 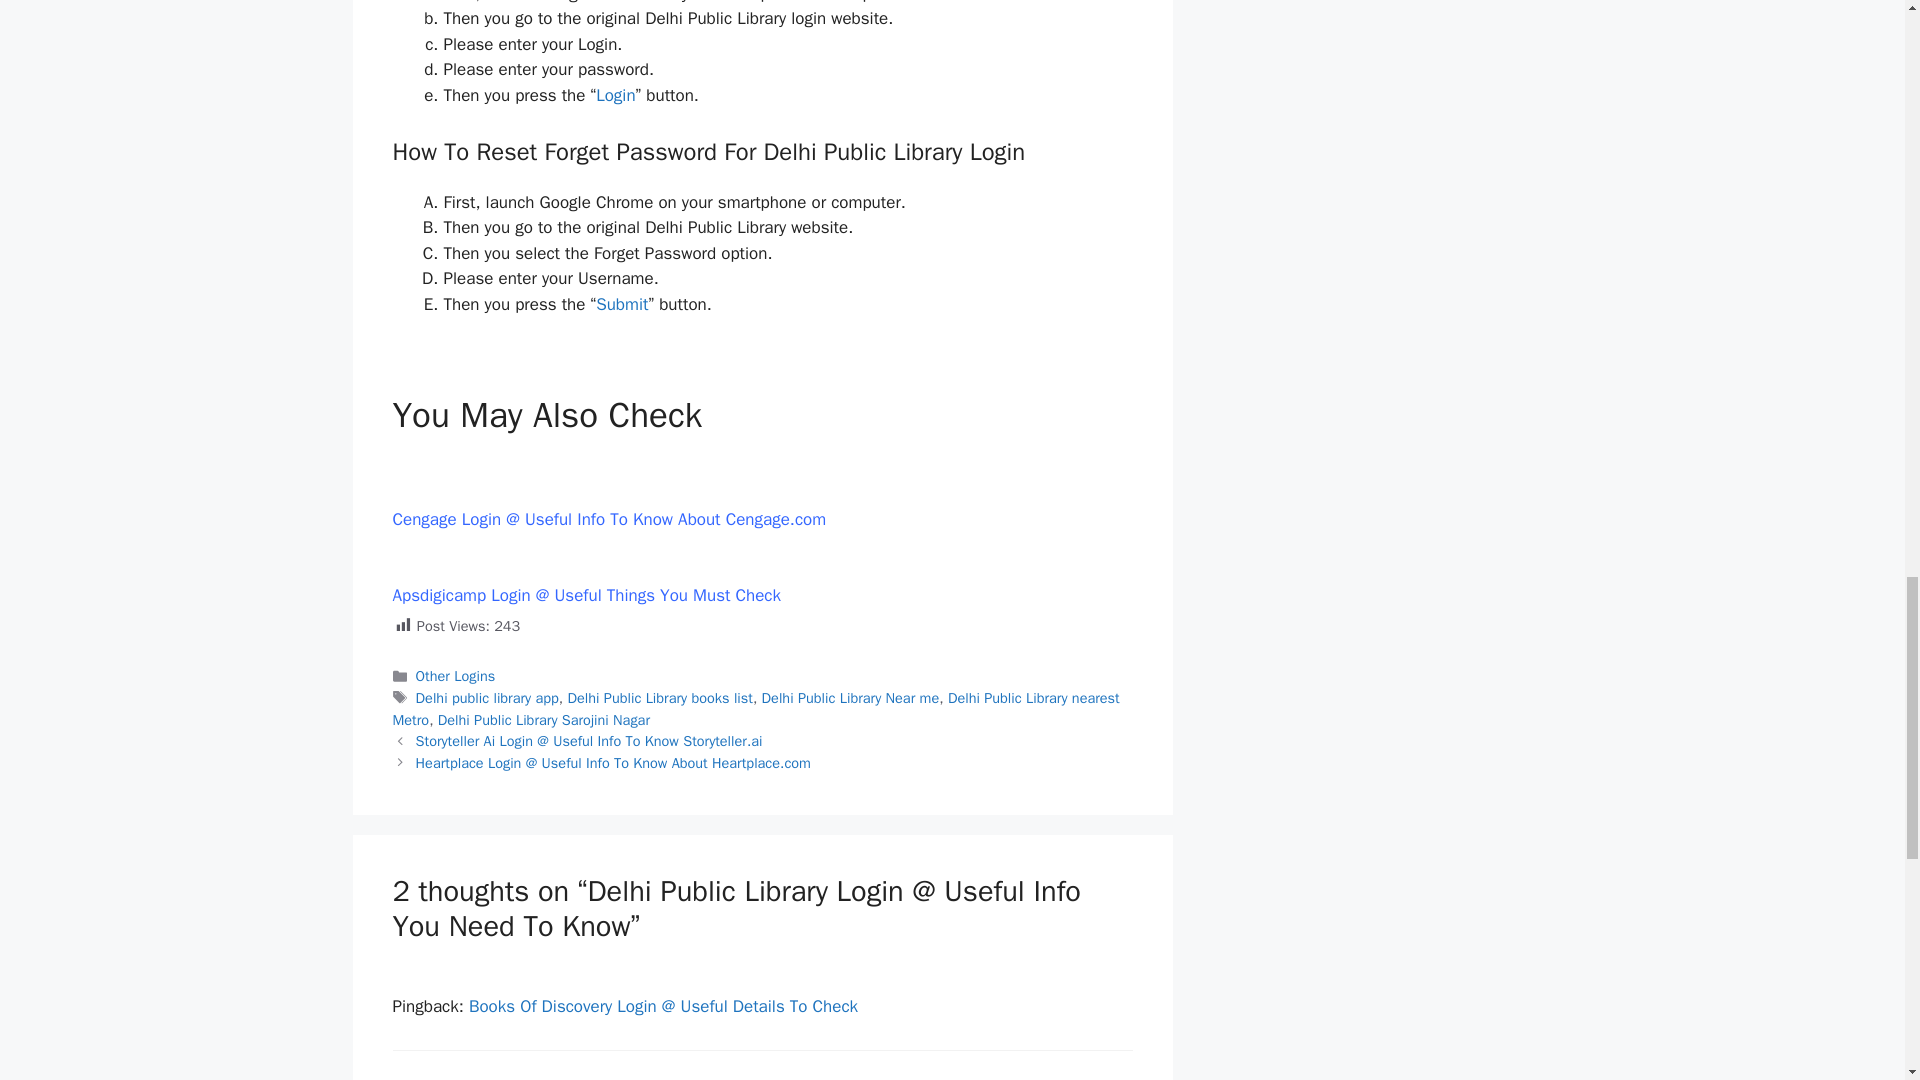 What do you see at coordinates (755, 709) in the screenshot?
I see `Delhi Public Library nearest Metro` at bounding box center [755, 709].